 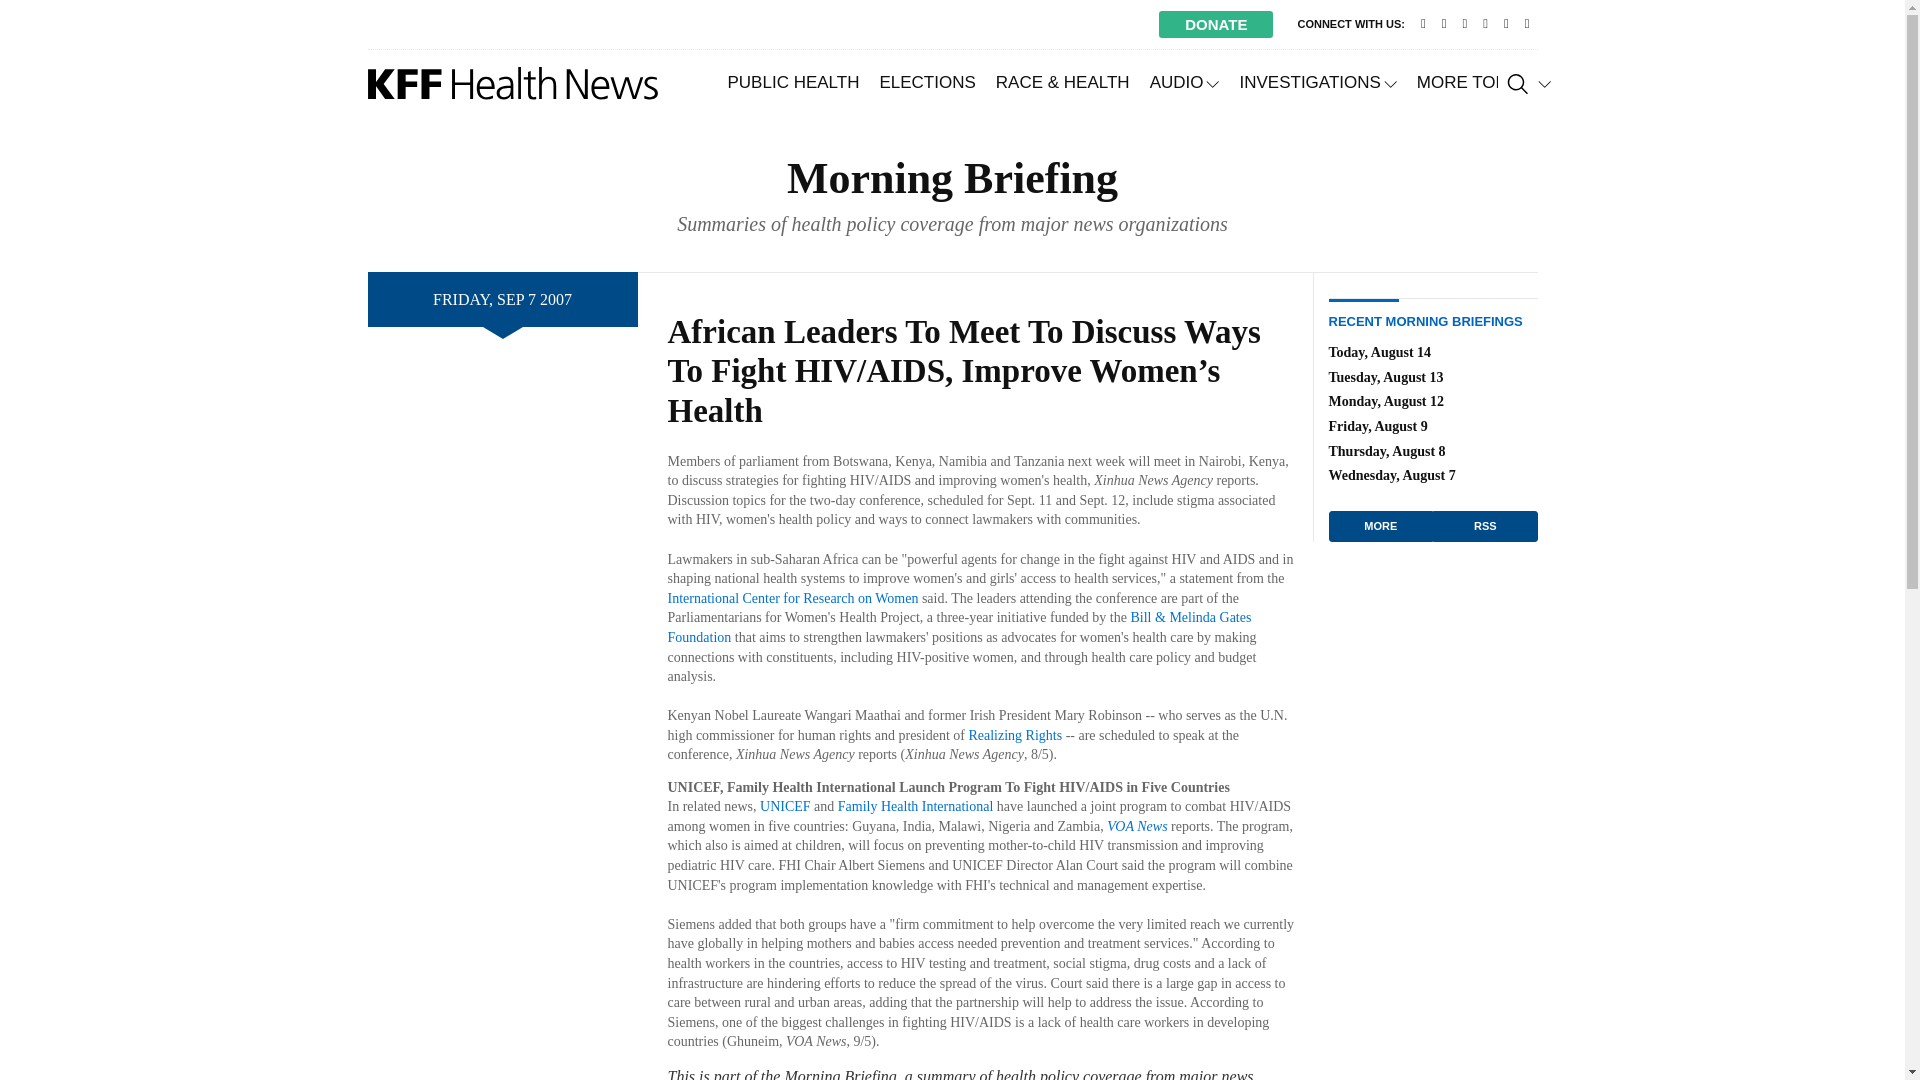 I want to click on PUBLIC HEALTH, so click(x=794, y=82).